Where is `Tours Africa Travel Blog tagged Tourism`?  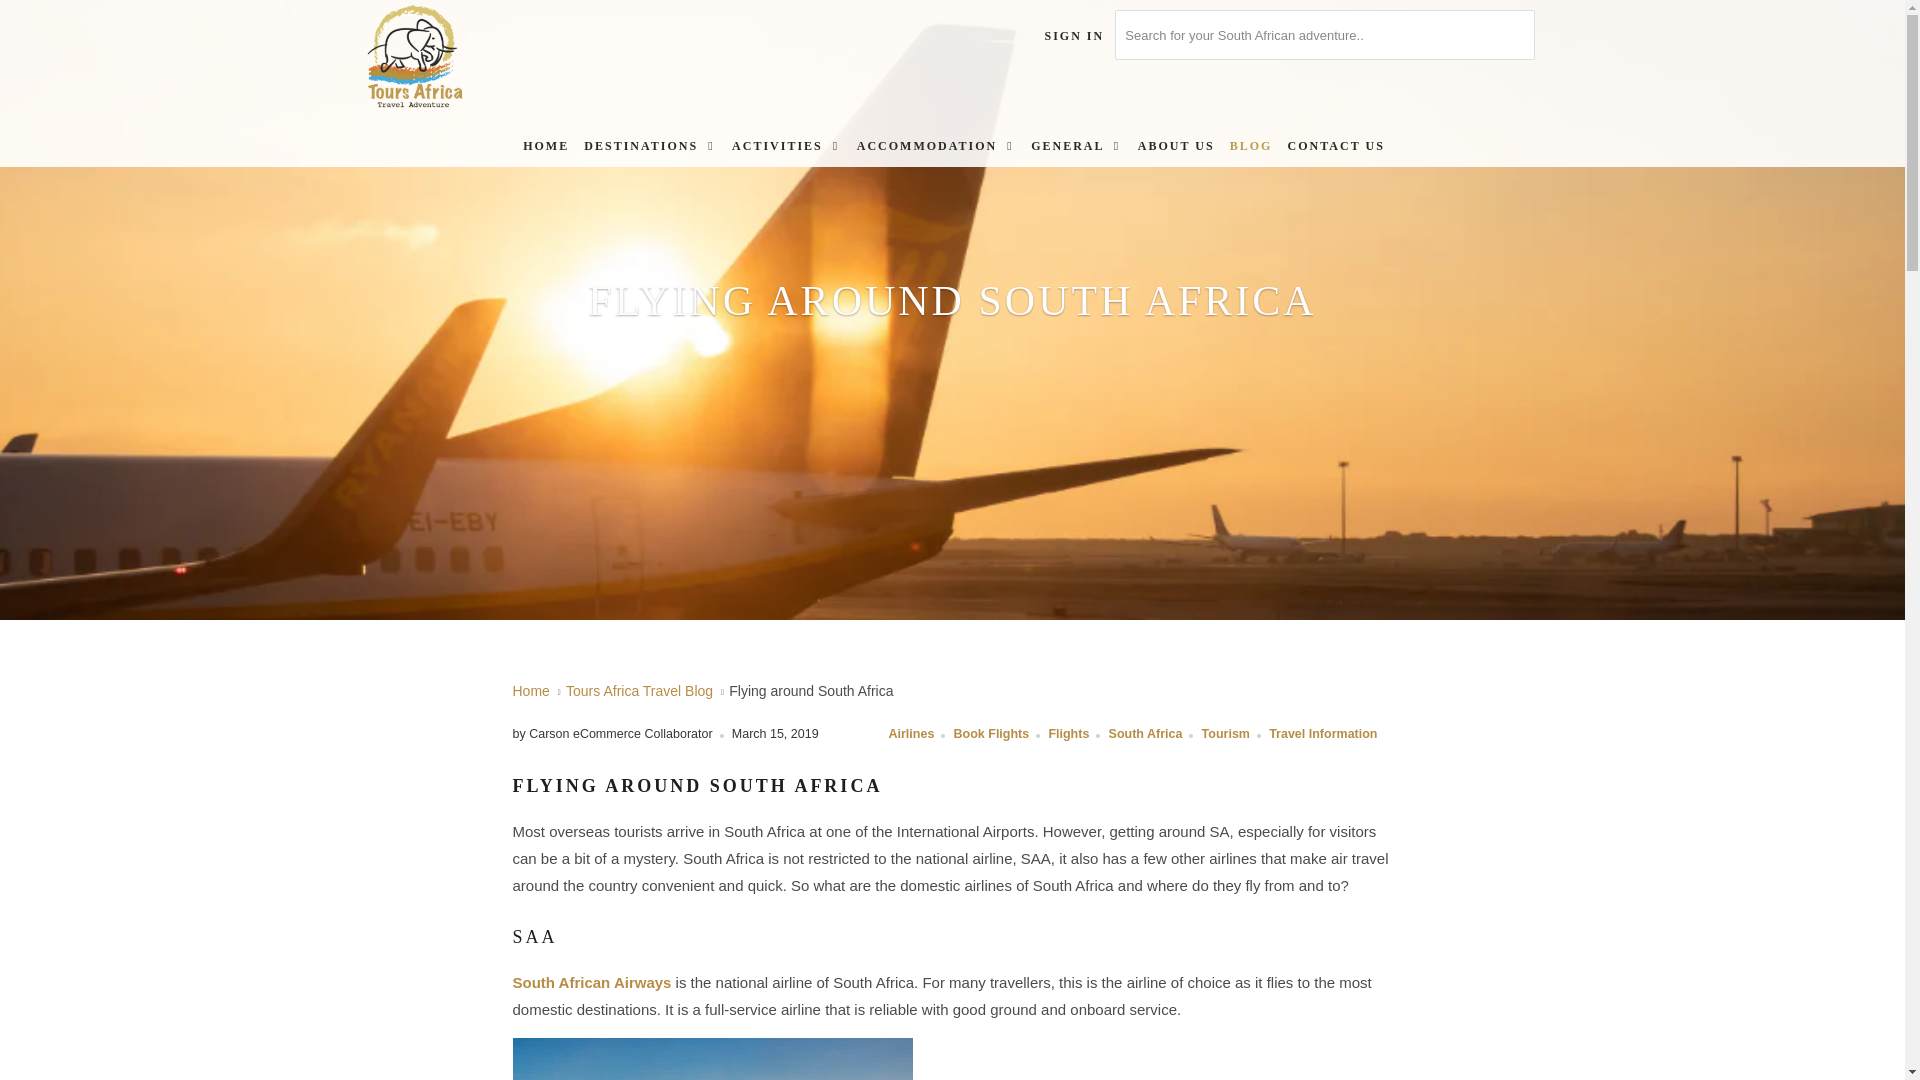 Tours Africa Travel Blog tagged Tourism is located at coordinates (1225, 733).